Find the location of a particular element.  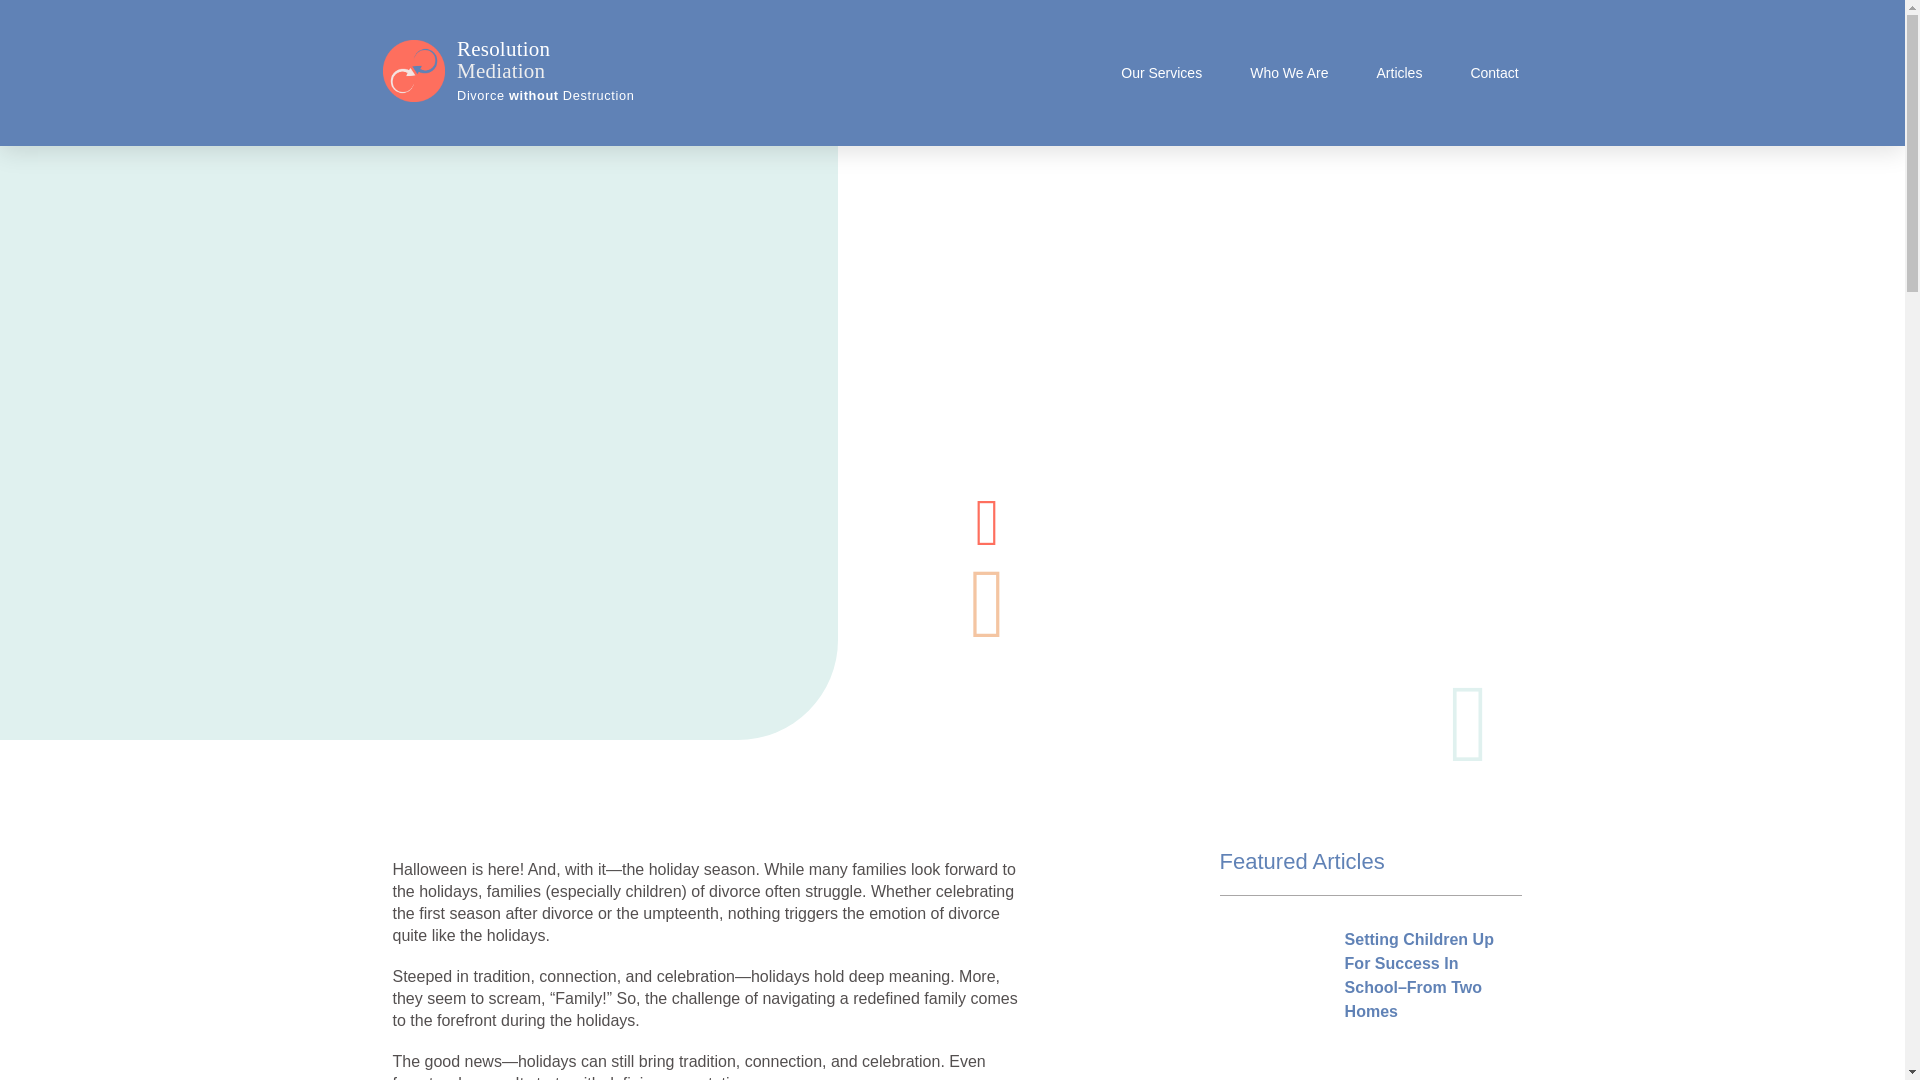

Our Services is located at coordinates (1161, 72).